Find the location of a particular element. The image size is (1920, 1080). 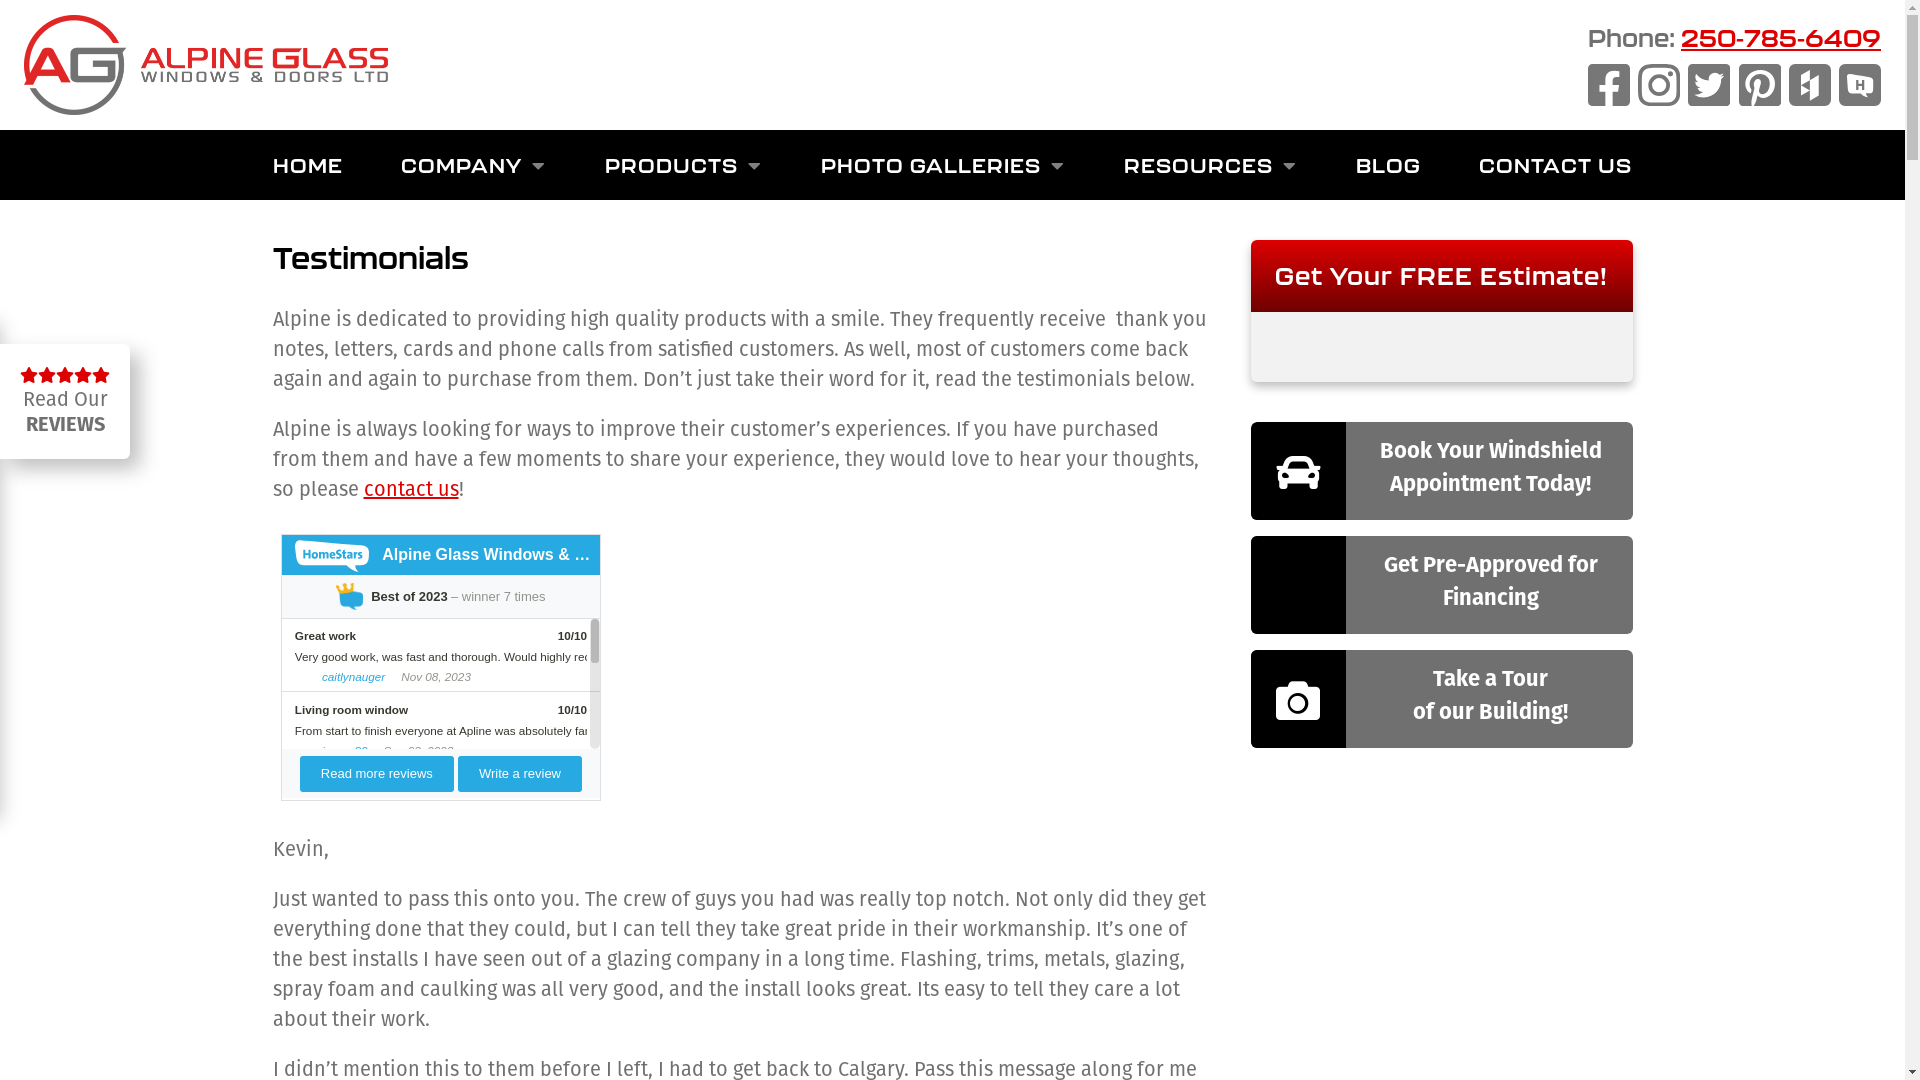

contact us is located at coordinates (412, 491).